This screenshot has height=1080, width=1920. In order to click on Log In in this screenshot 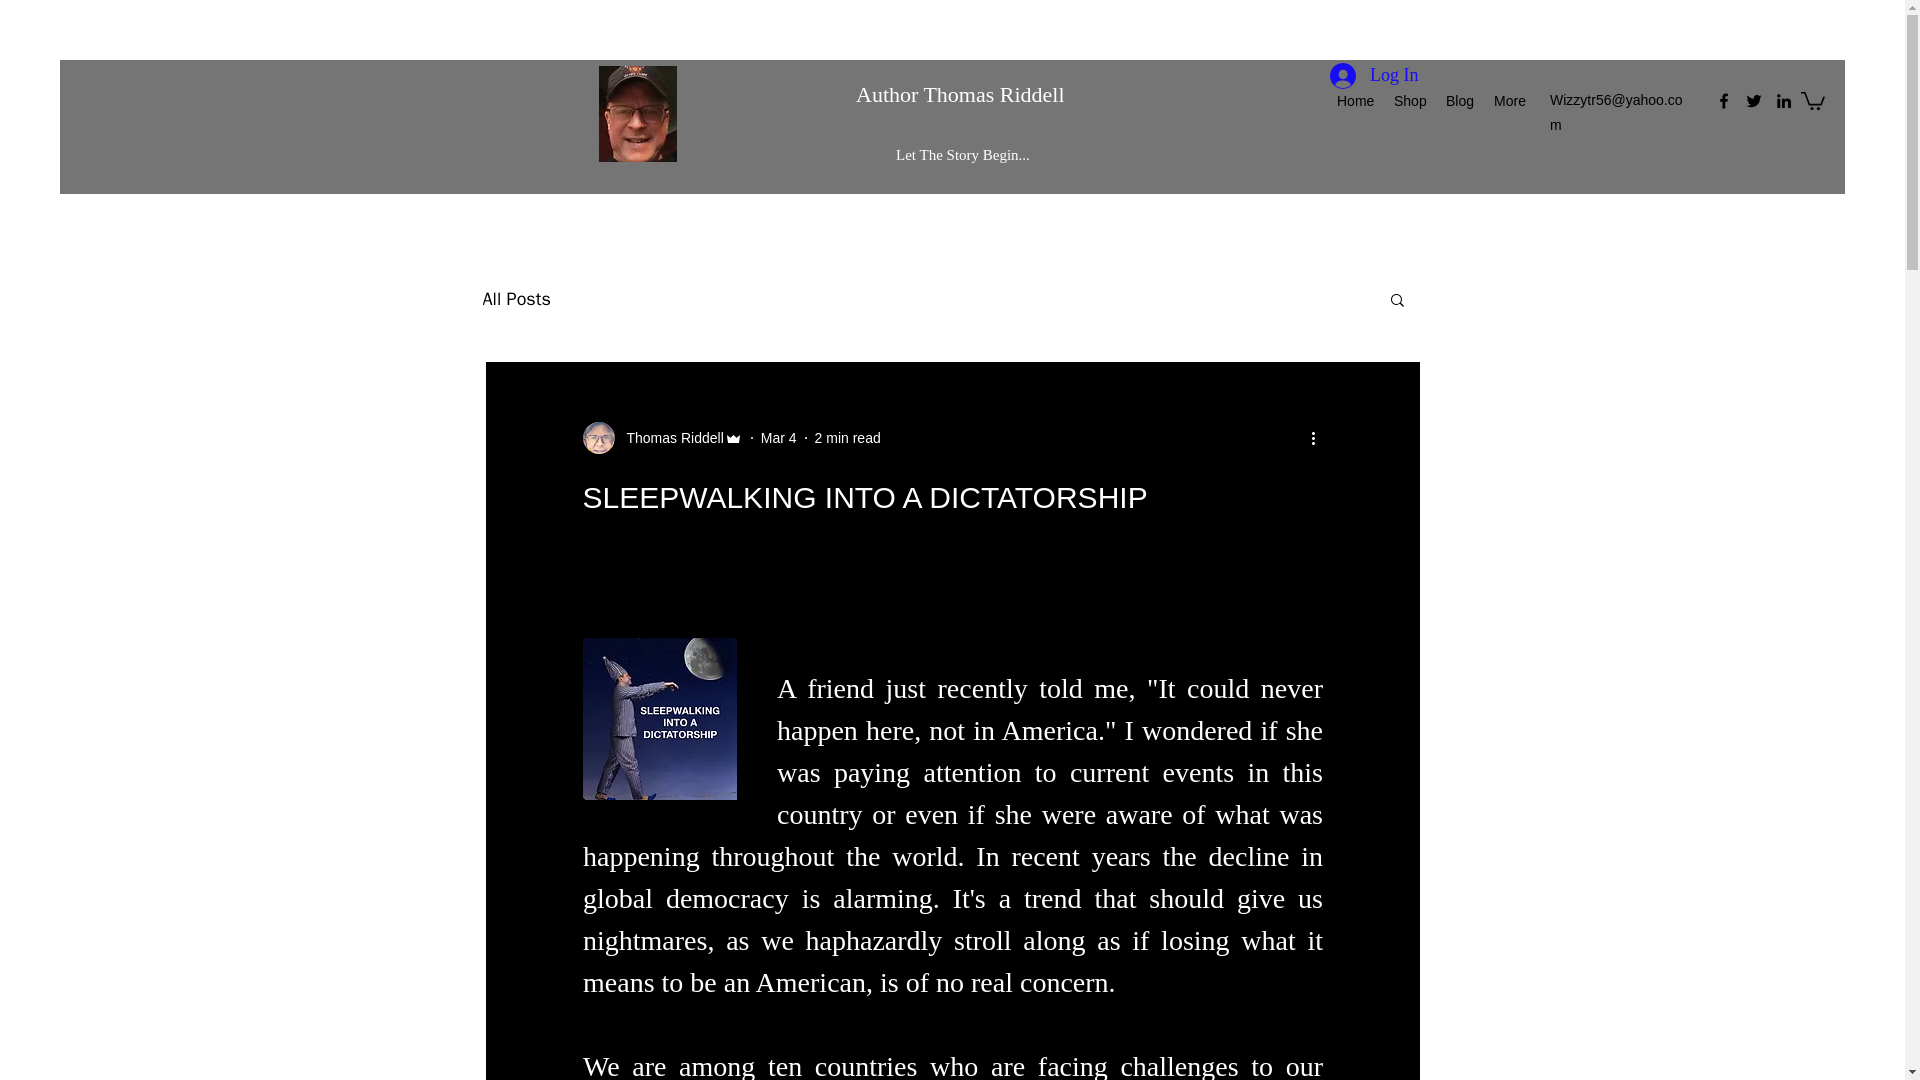, I will do `click(1374, 76)`.